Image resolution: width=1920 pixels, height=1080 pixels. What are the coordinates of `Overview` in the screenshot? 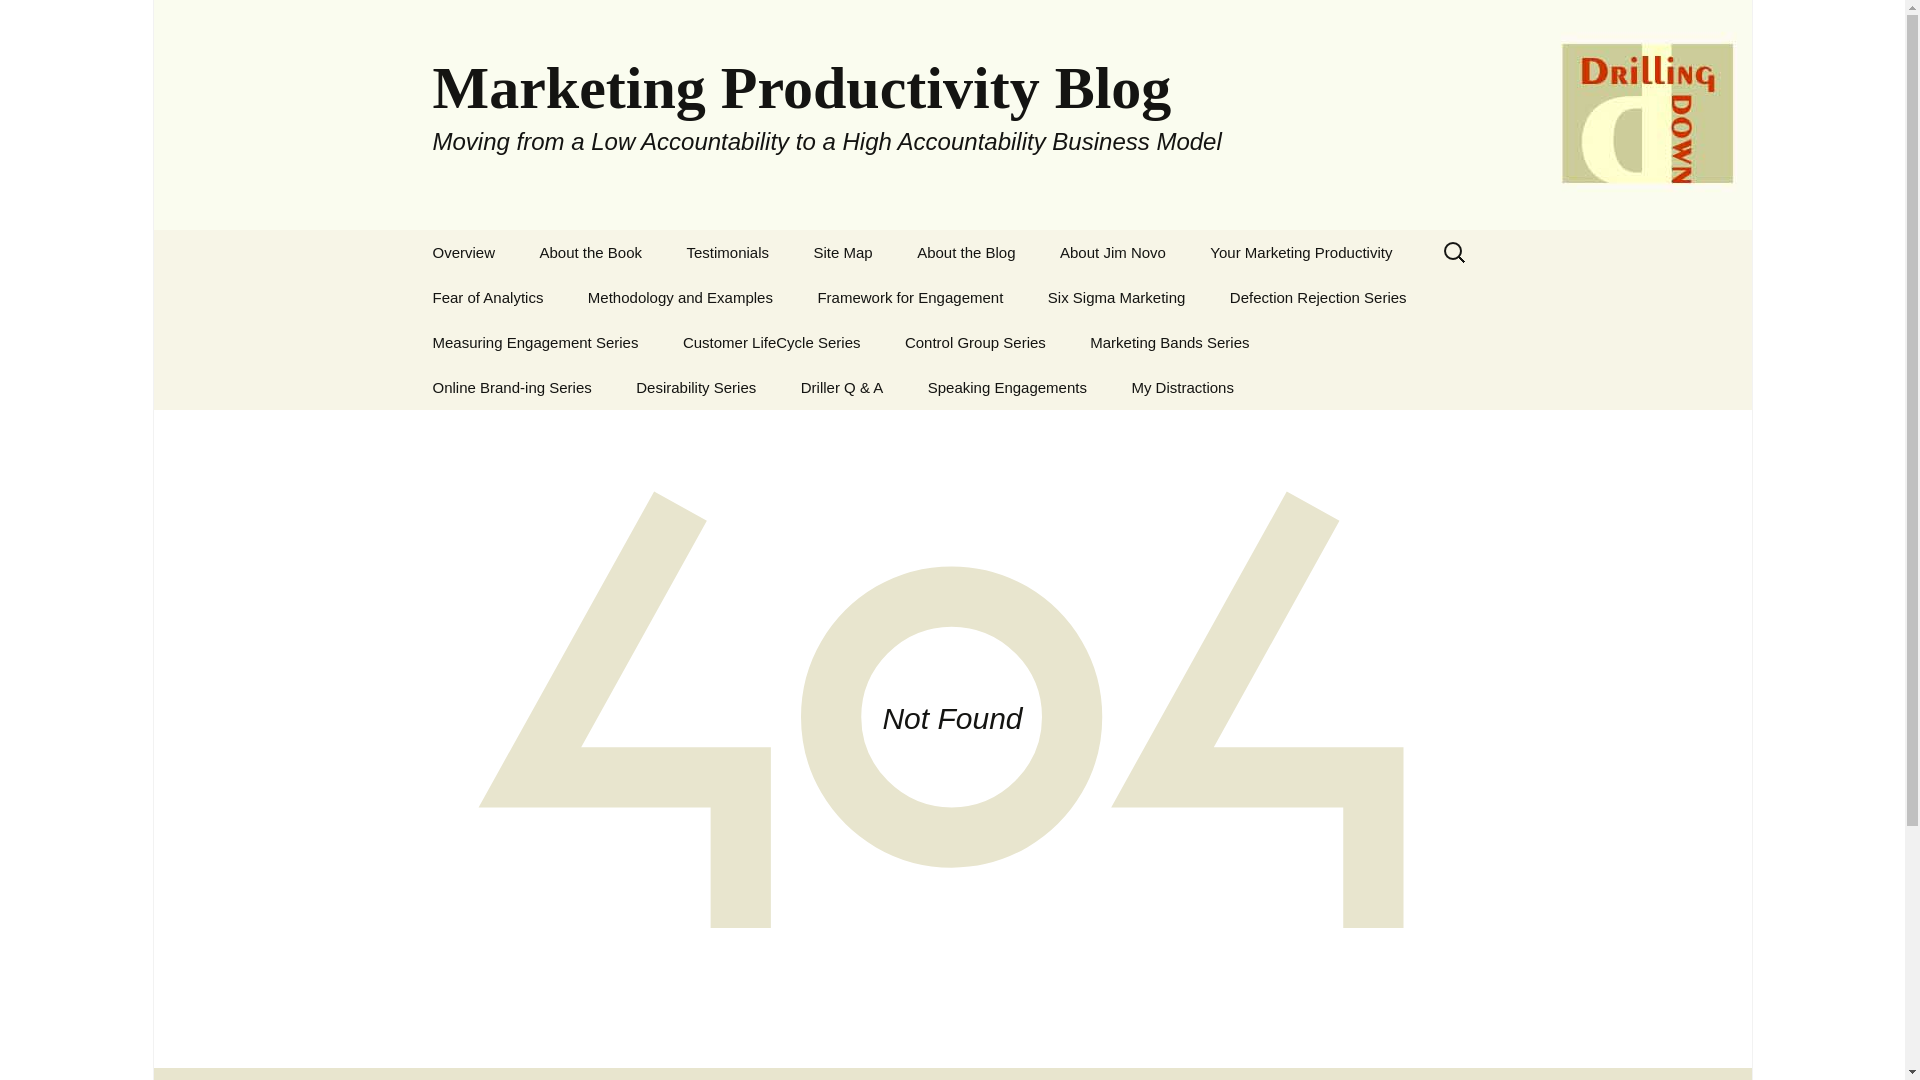 It's located at (463, 252).